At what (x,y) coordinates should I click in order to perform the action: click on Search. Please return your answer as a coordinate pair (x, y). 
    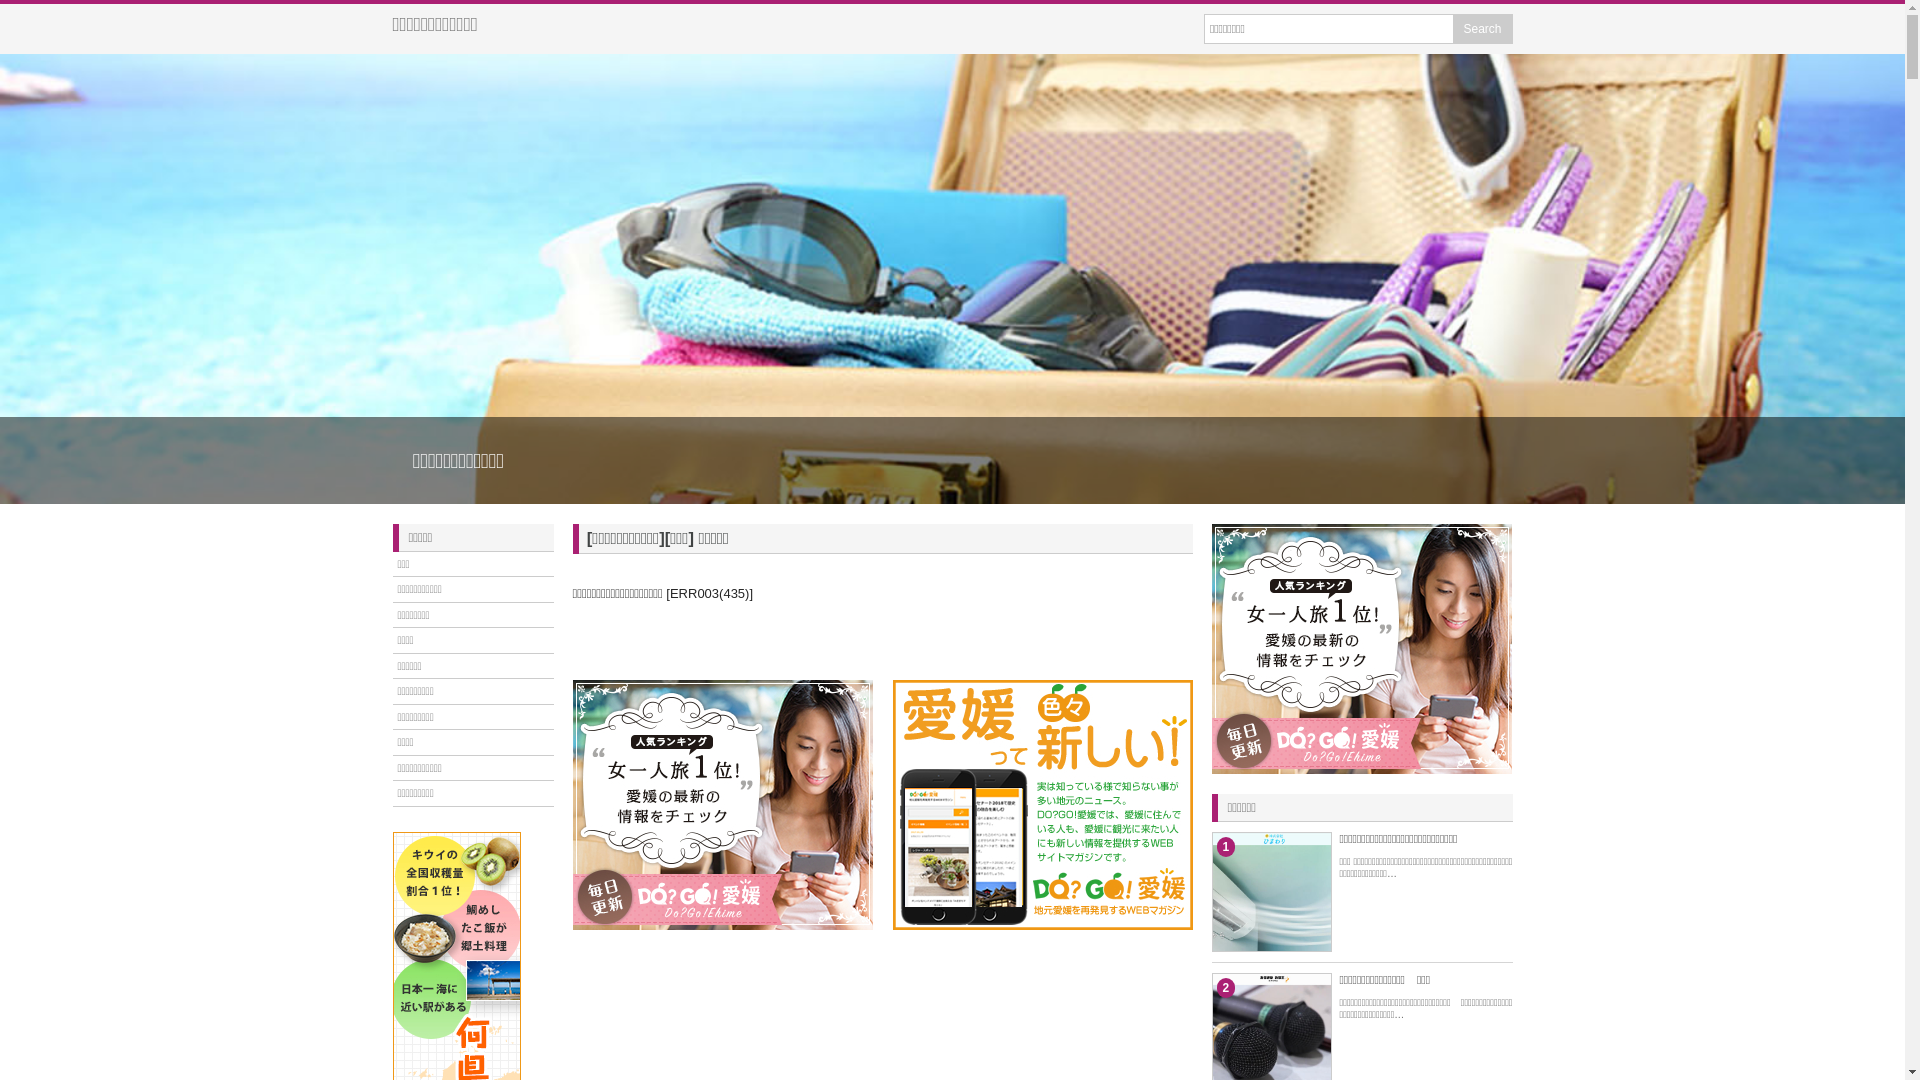
    Looking at the image, I should click on (1482, 29).